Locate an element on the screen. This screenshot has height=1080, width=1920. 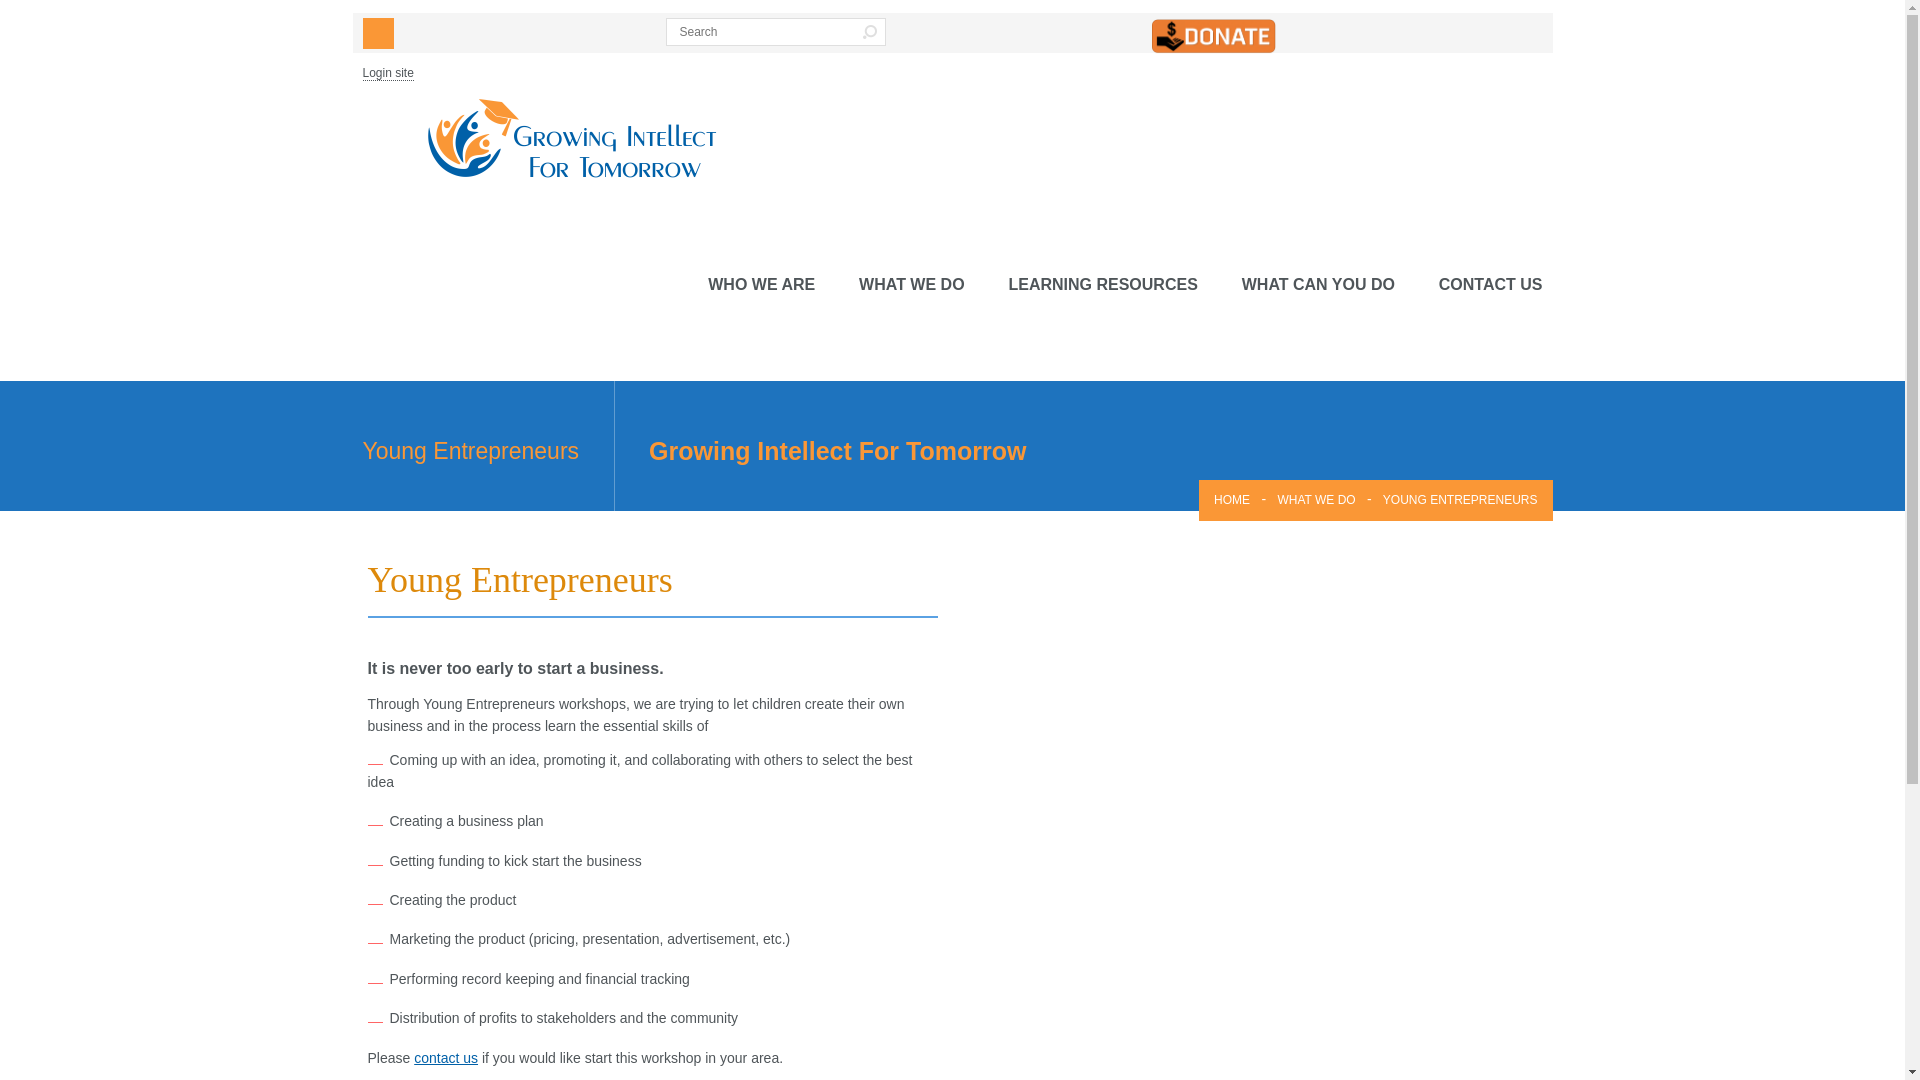
WHAT WE DO is located at coordinates (1316, 499).